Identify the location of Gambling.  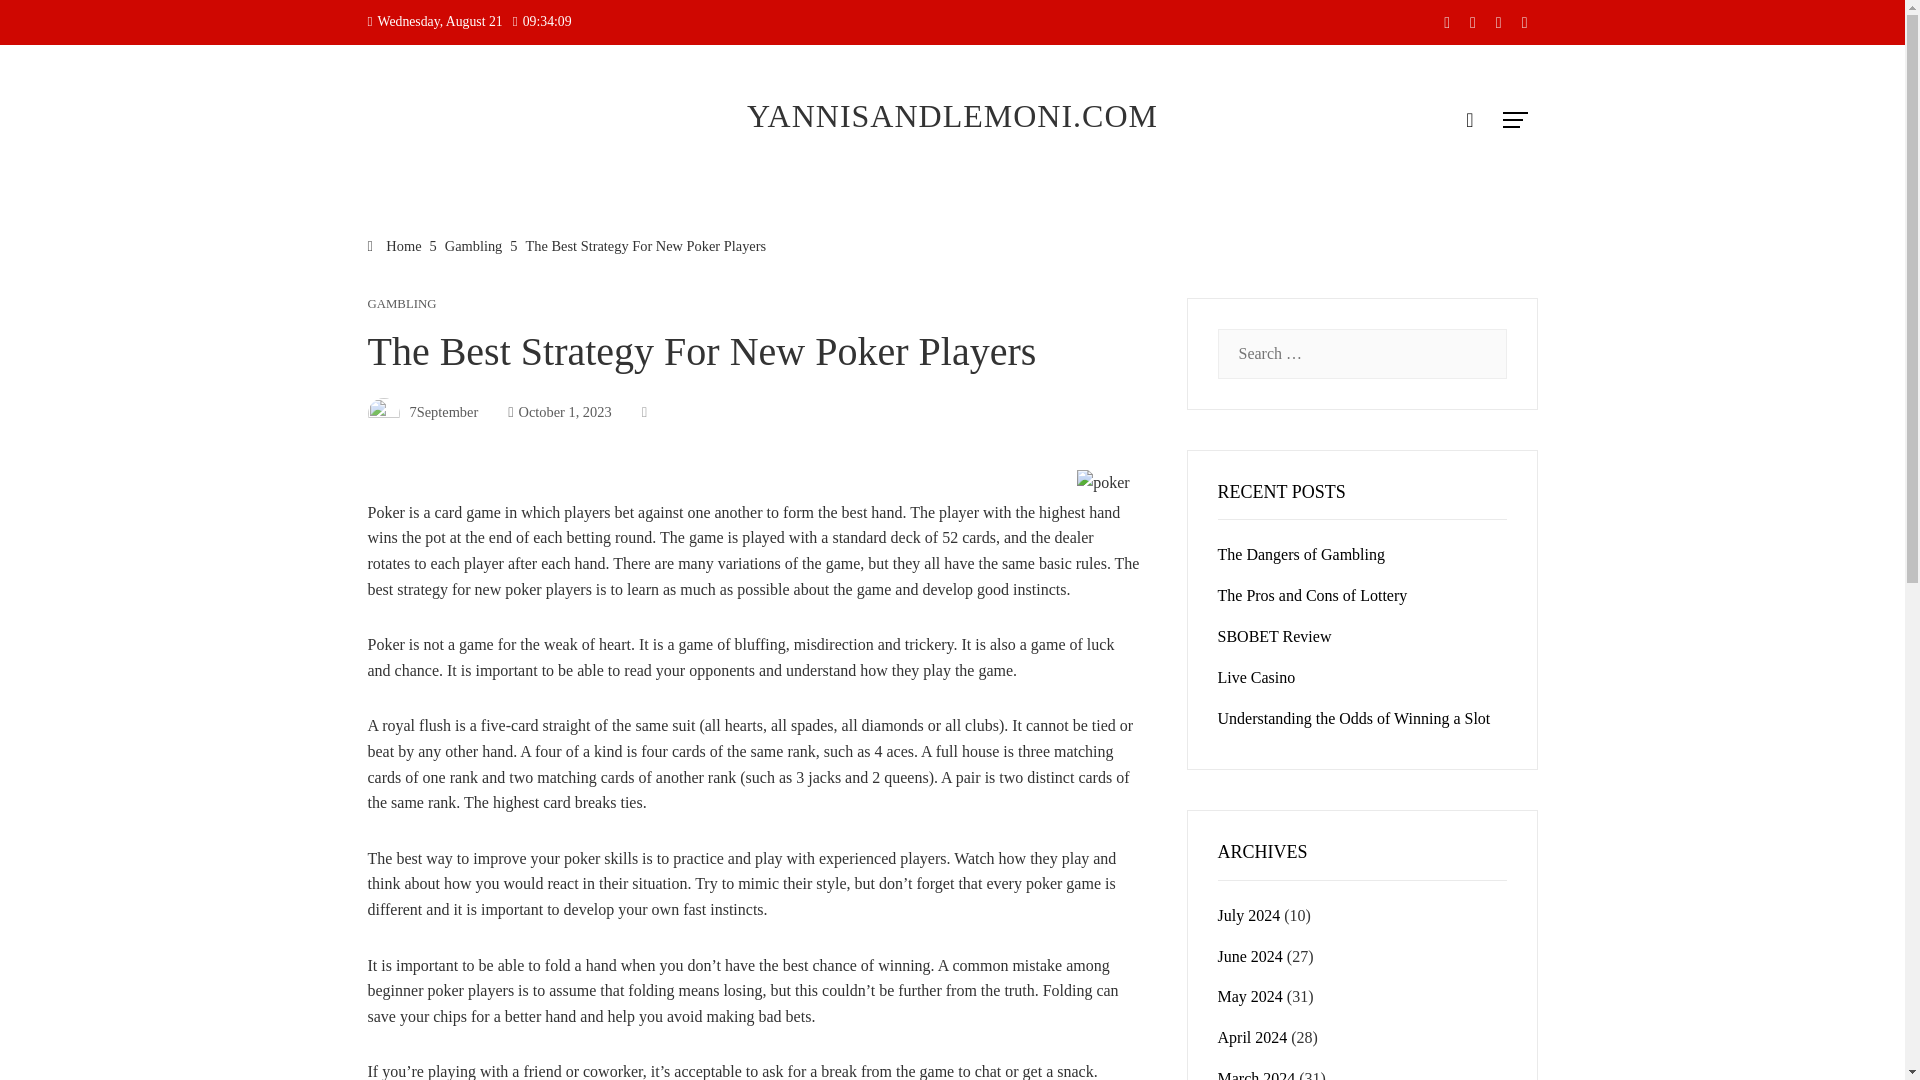
(474, 245).